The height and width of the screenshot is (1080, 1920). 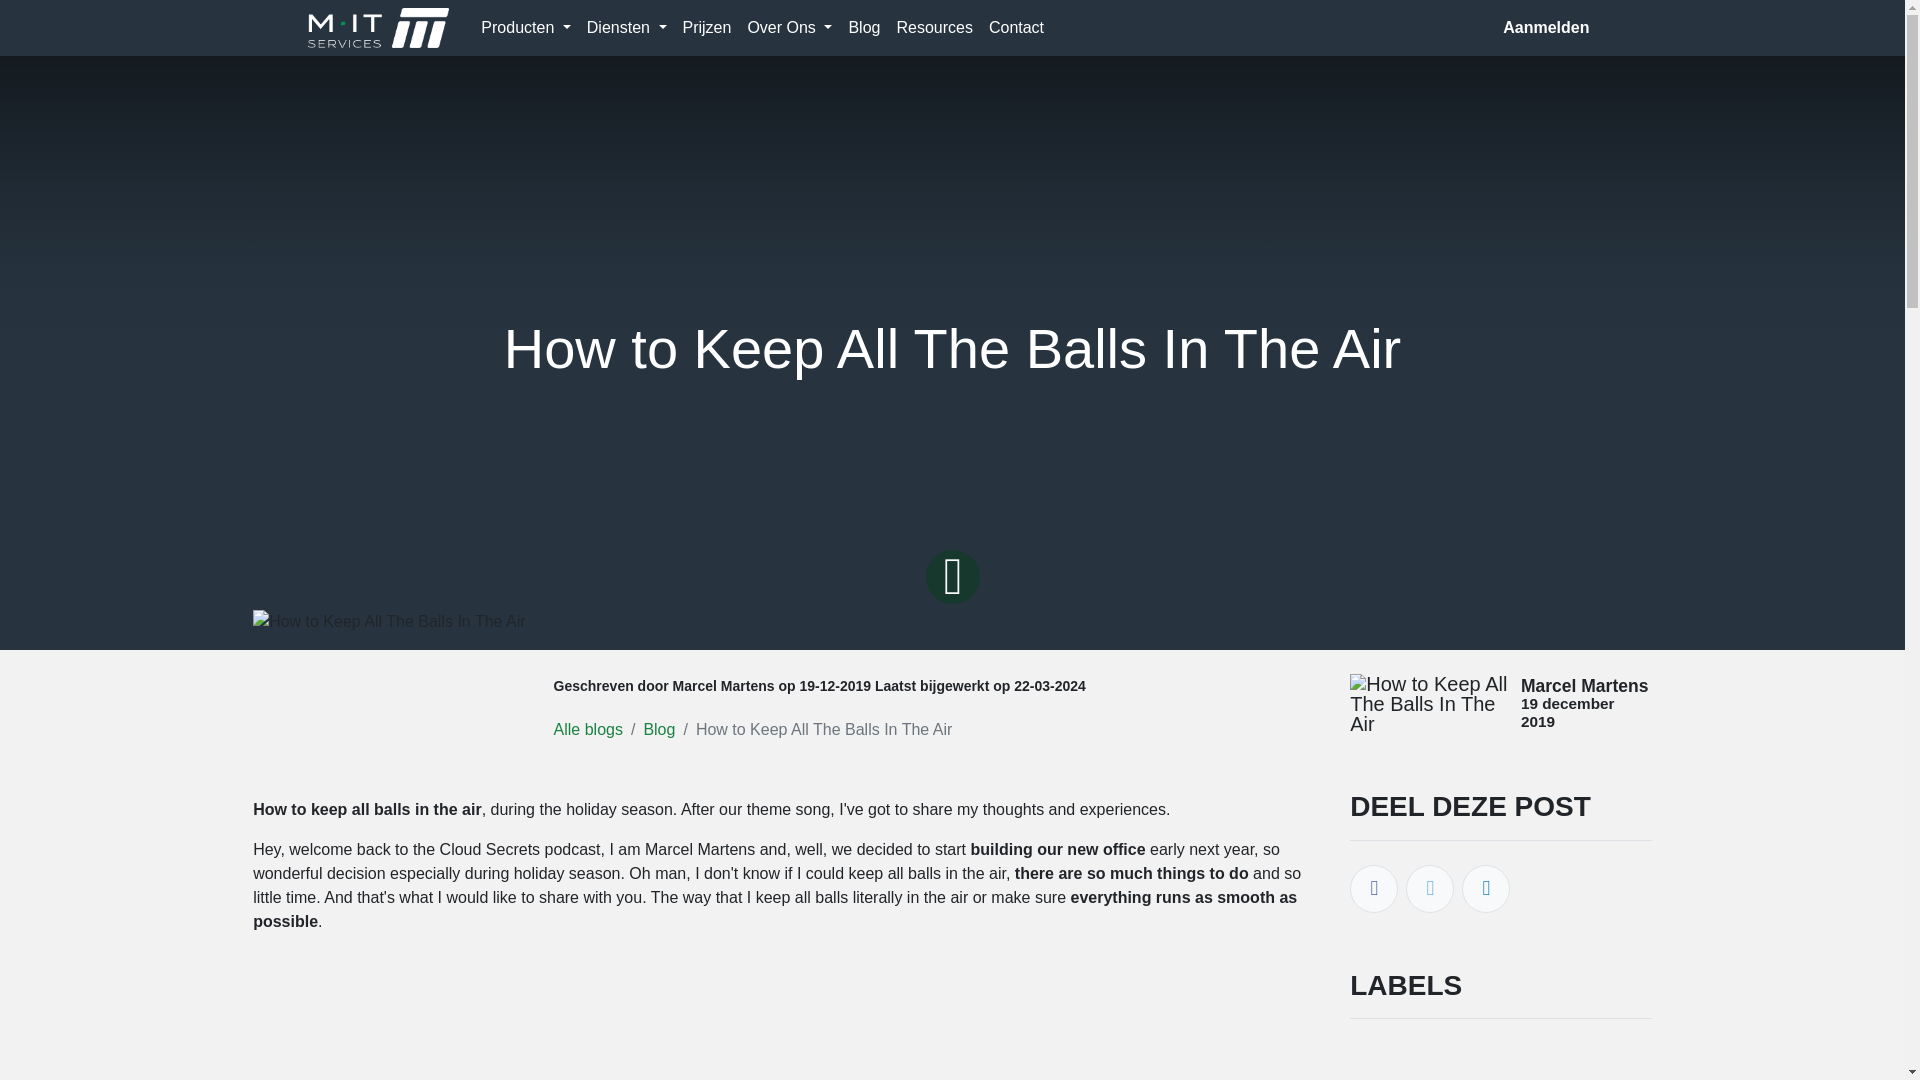 What do you see at coordinates (1429, 888) in the screenshot?
I see `Deel op Twitter` at bounding box center [1429, 888].